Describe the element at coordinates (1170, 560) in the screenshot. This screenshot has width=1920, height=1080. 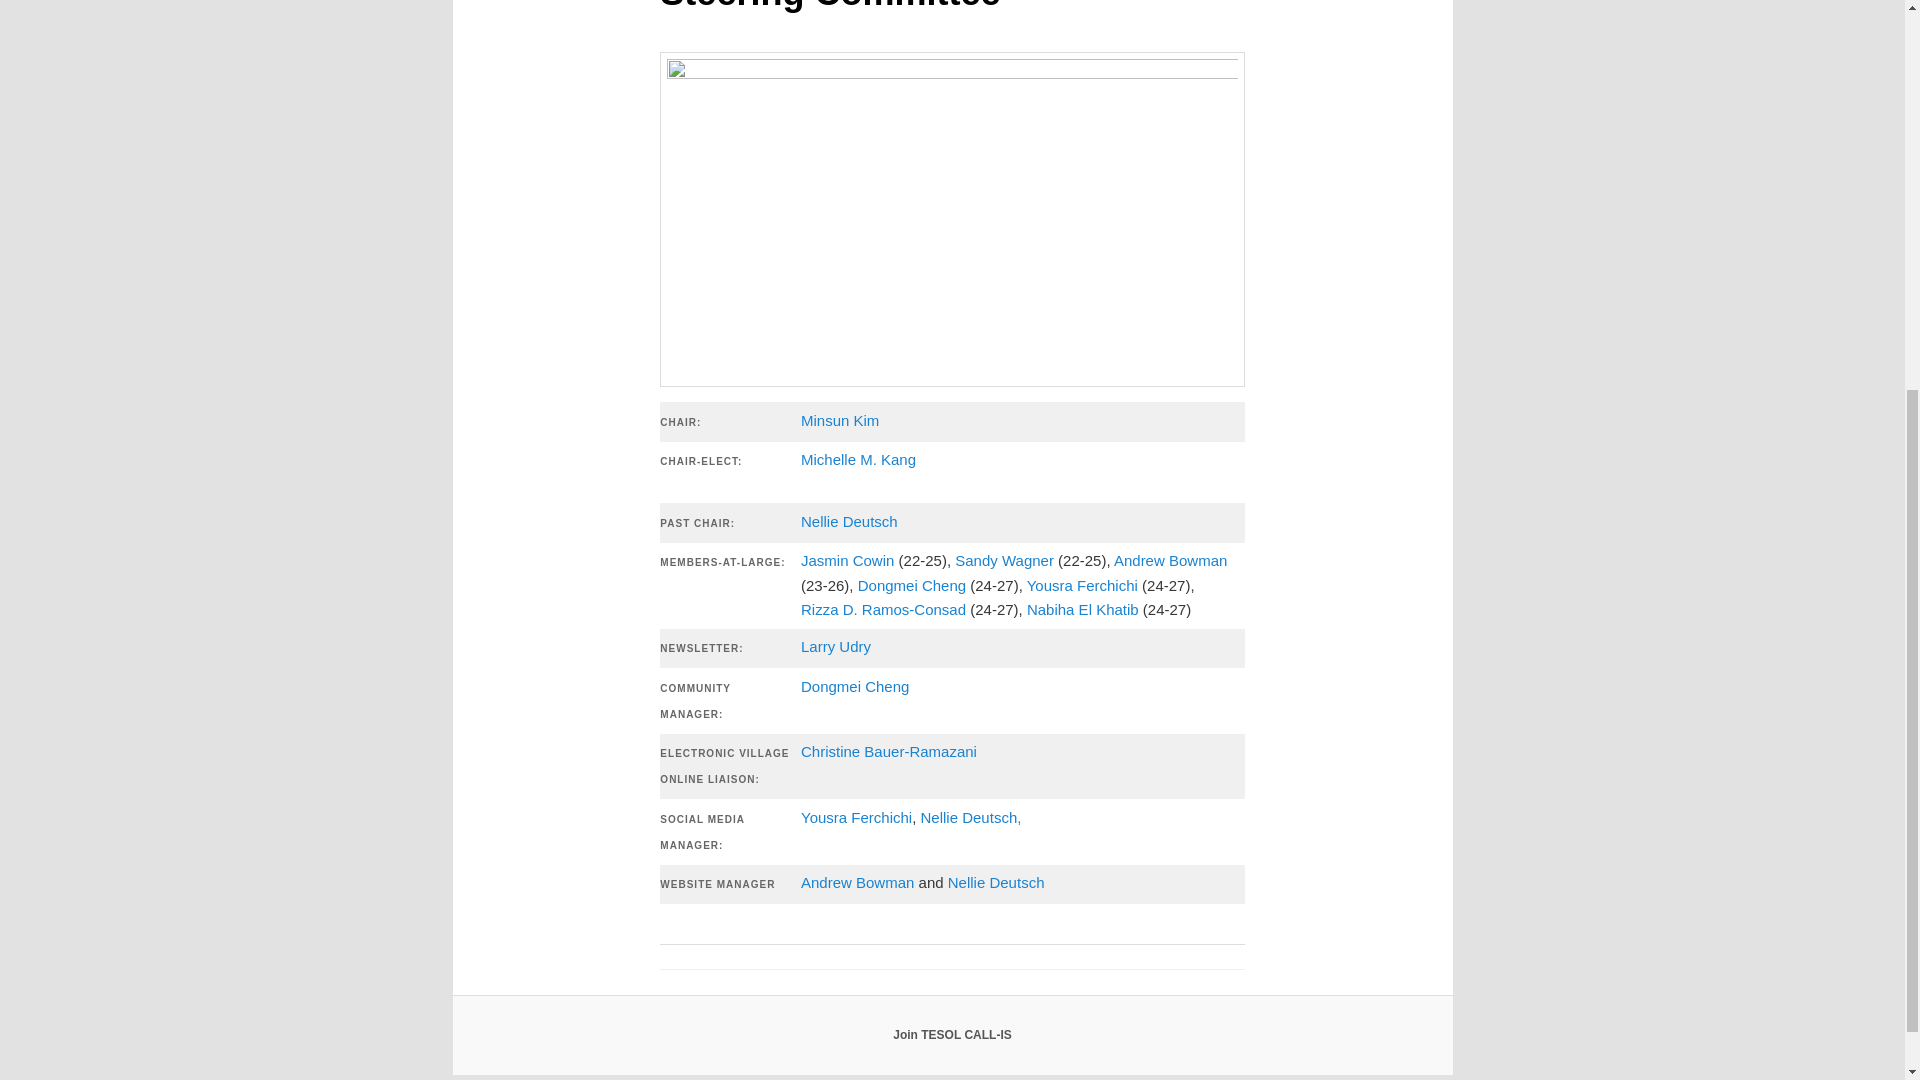
I see `Andrew Bowman` at that location.